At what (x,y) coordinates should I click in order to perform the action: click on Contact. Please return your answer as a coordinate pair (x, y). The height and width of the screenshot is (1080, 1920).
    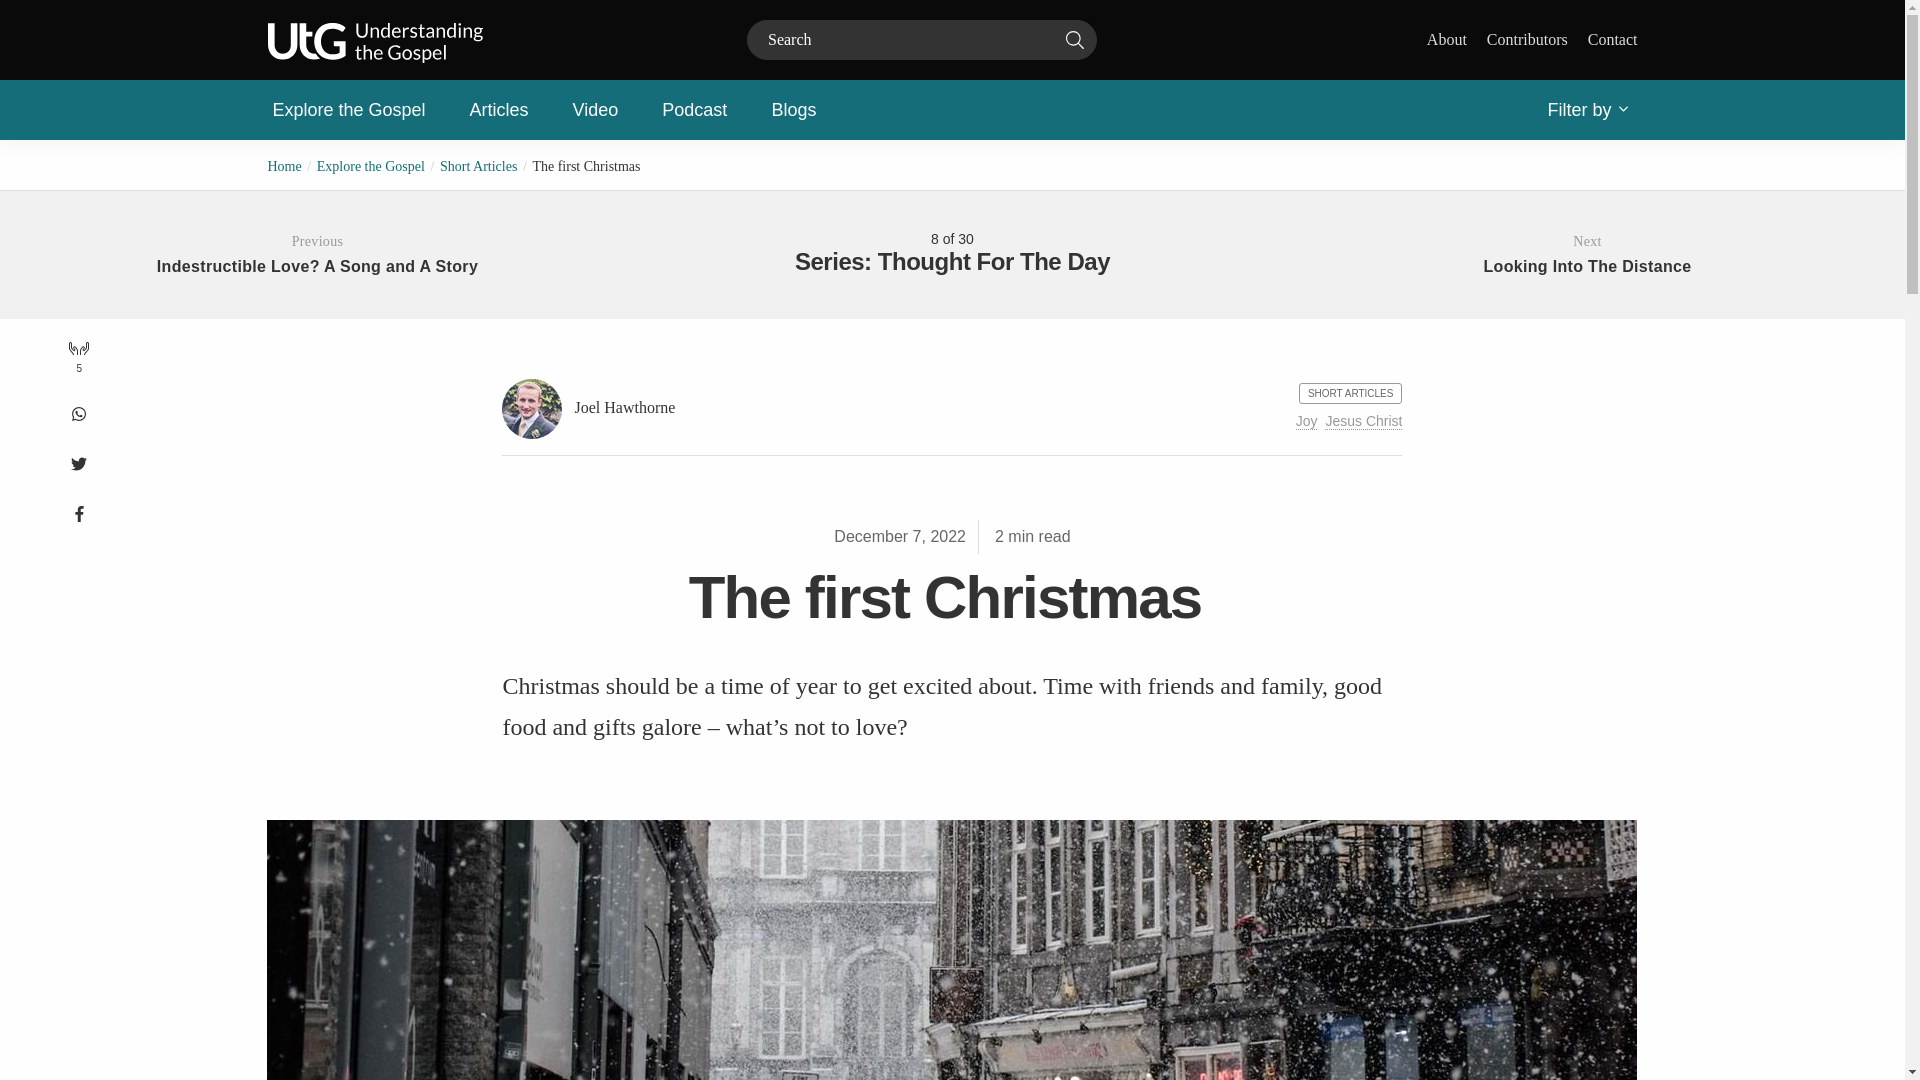
    Looking at the image, I should click on (1612, 40).